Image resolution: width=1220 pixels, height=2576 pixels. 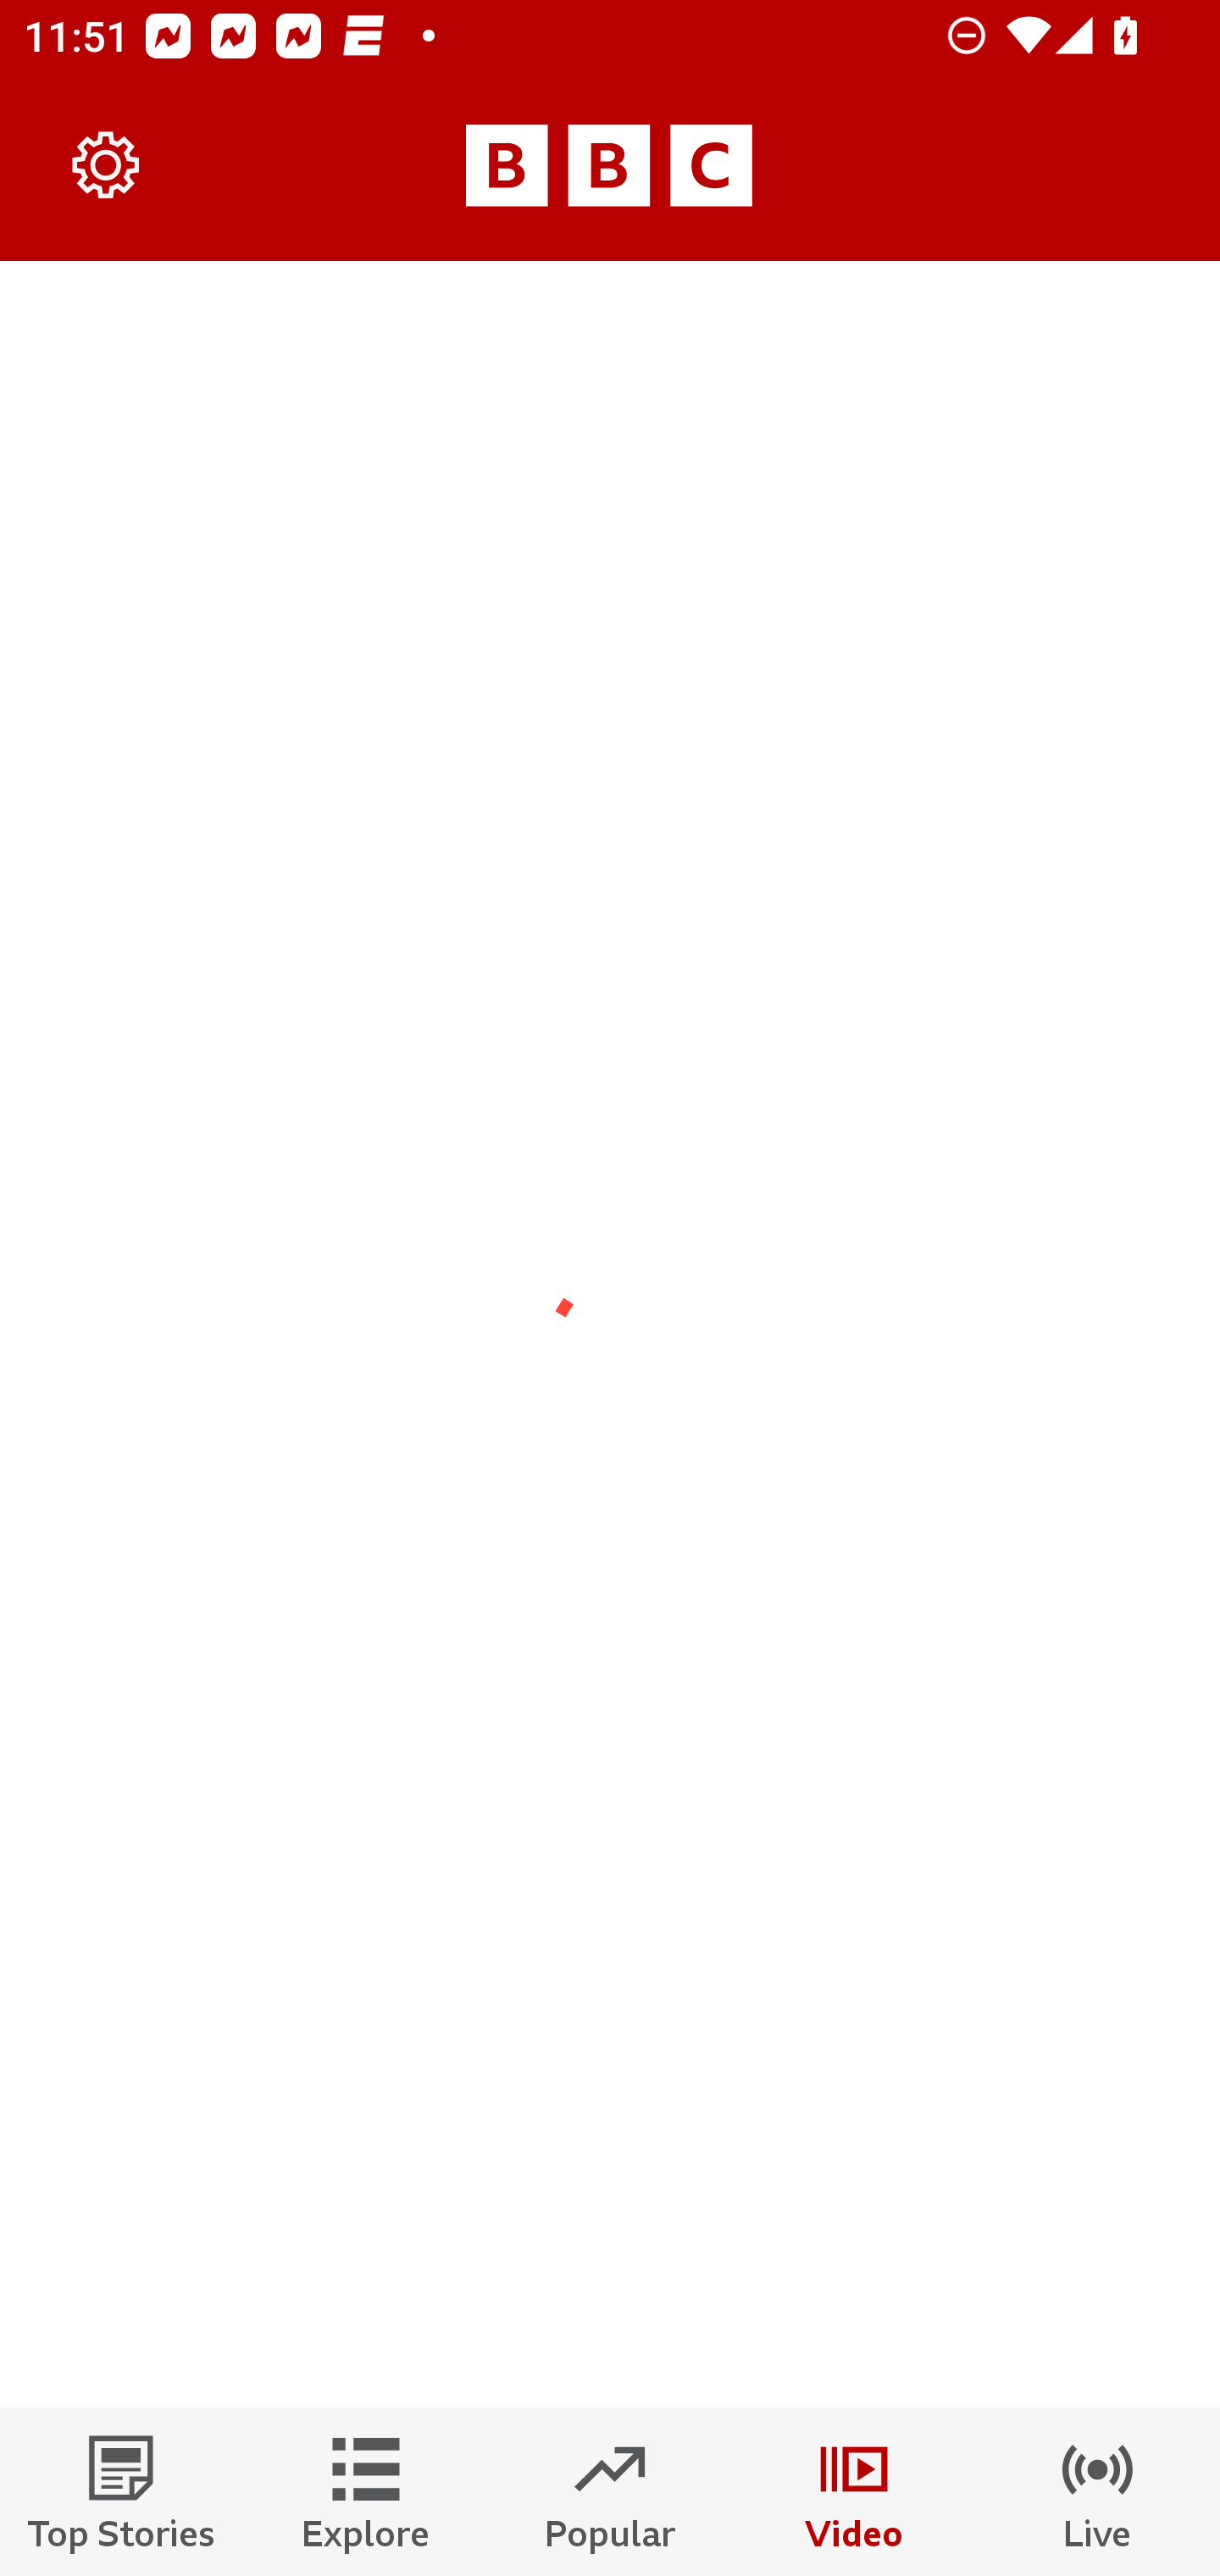 What do you see at coordinates (122, 2493) in the screenshot?
I see `Top Stories` at bounding box center [122, 2493].